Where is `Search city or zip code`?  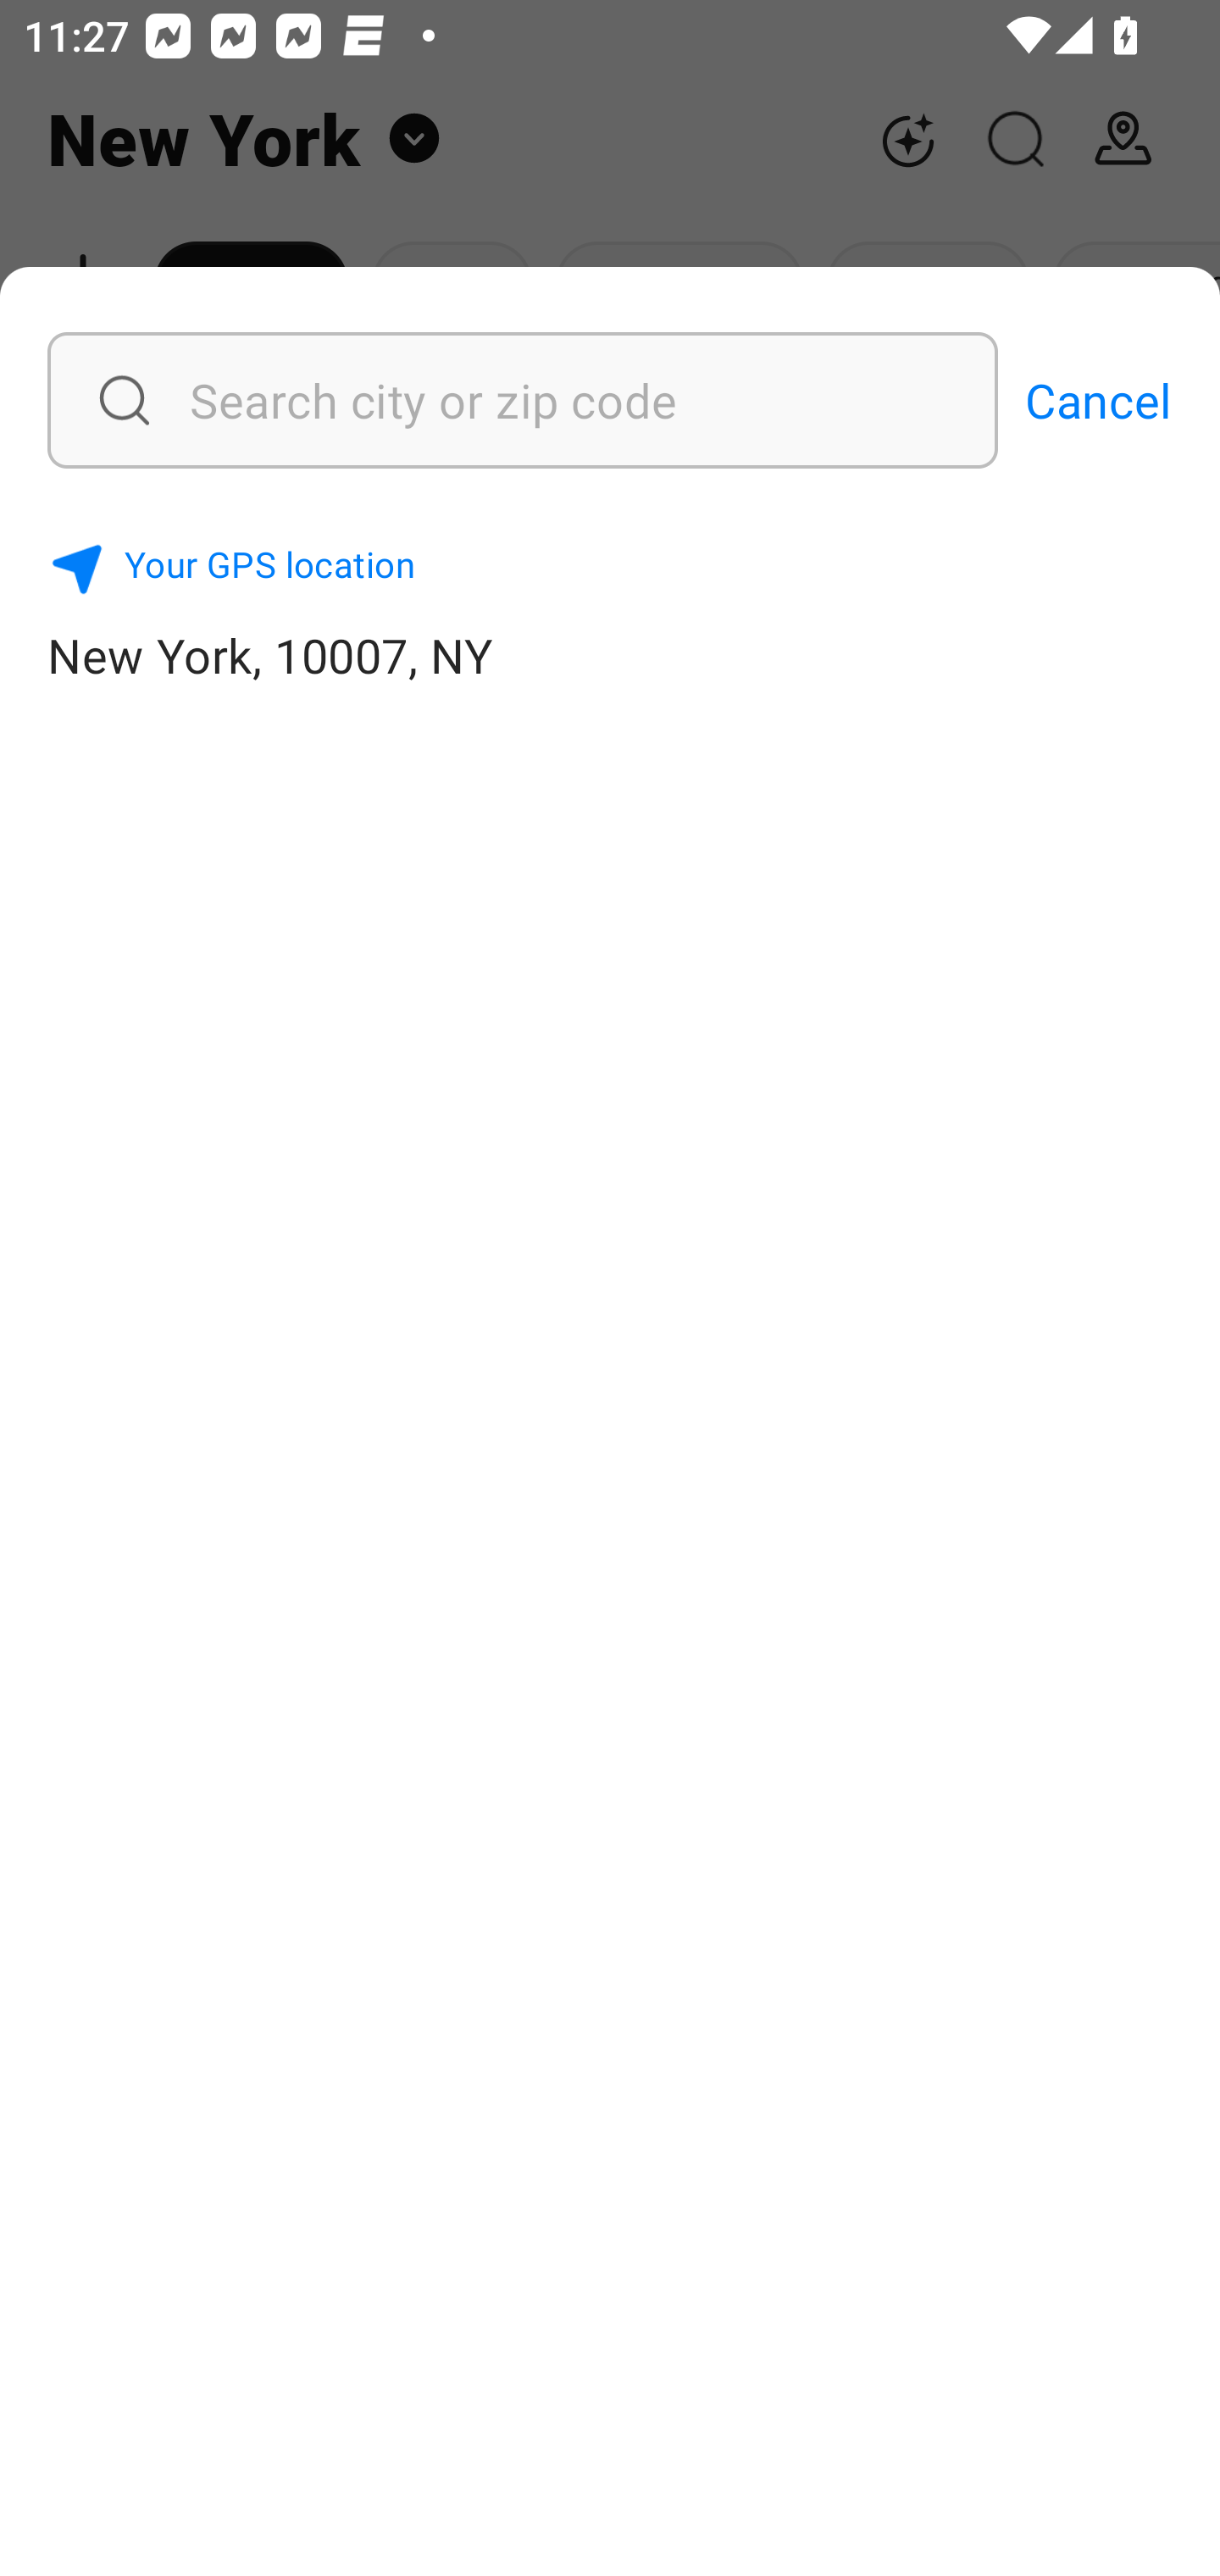
Search city or zip code is located at coordinates (440, 400).